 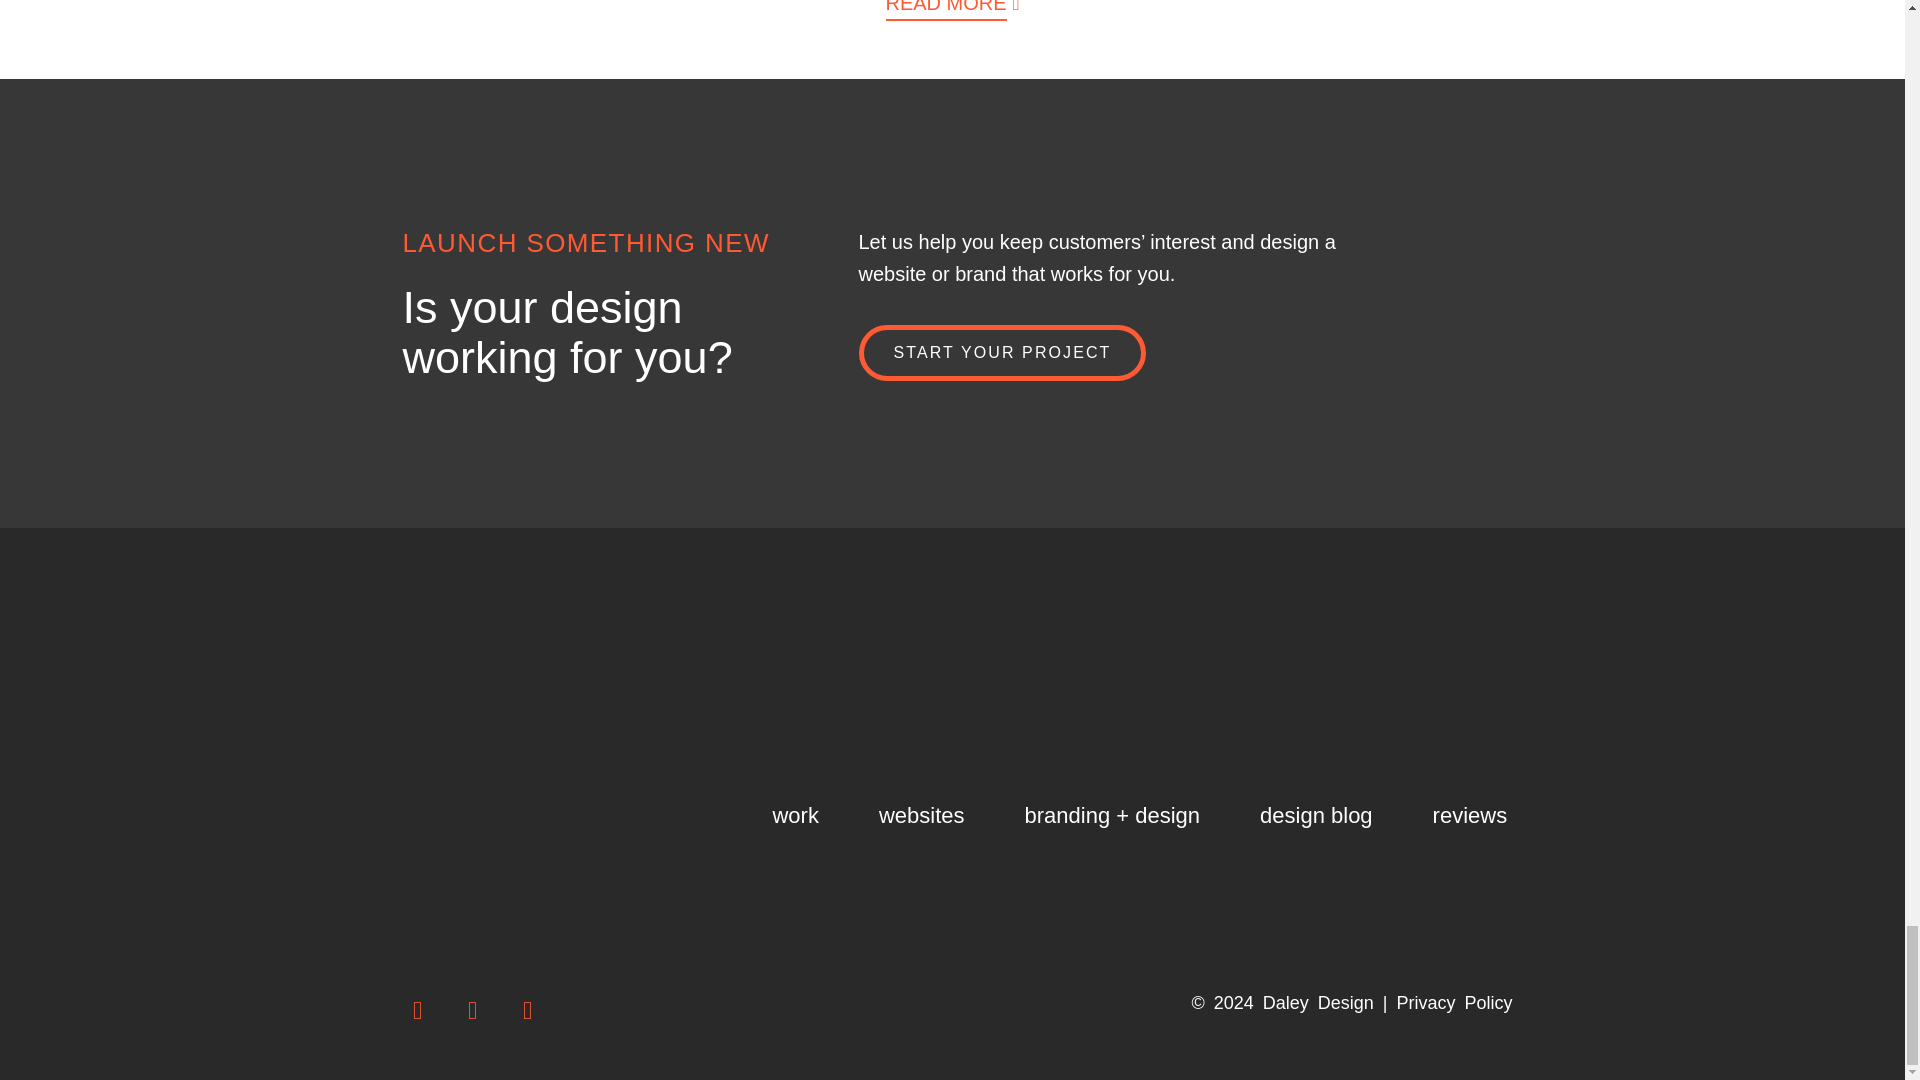 I want to click on READ MORE, so click(x=946, y=10).